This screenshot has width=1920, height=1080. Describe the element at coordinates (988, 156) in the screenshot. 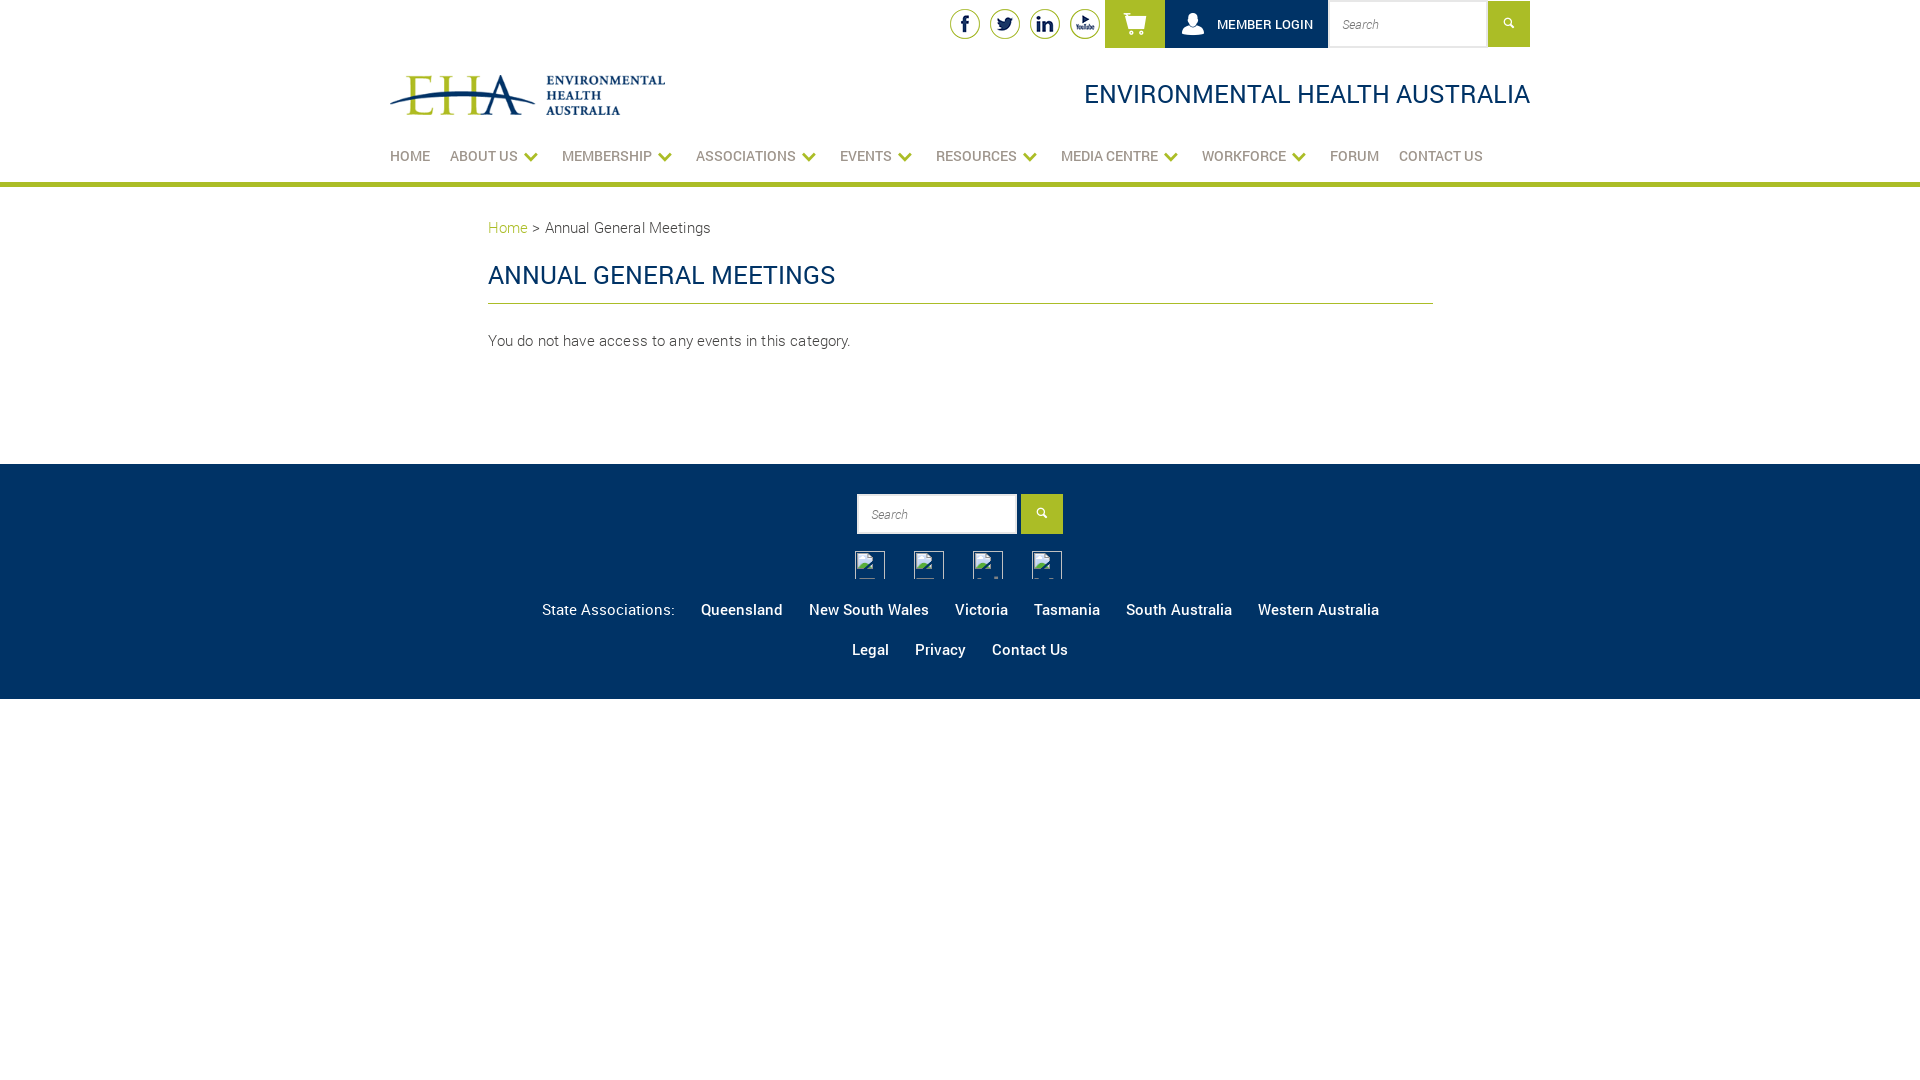

I see `RESOURCES` at that location.